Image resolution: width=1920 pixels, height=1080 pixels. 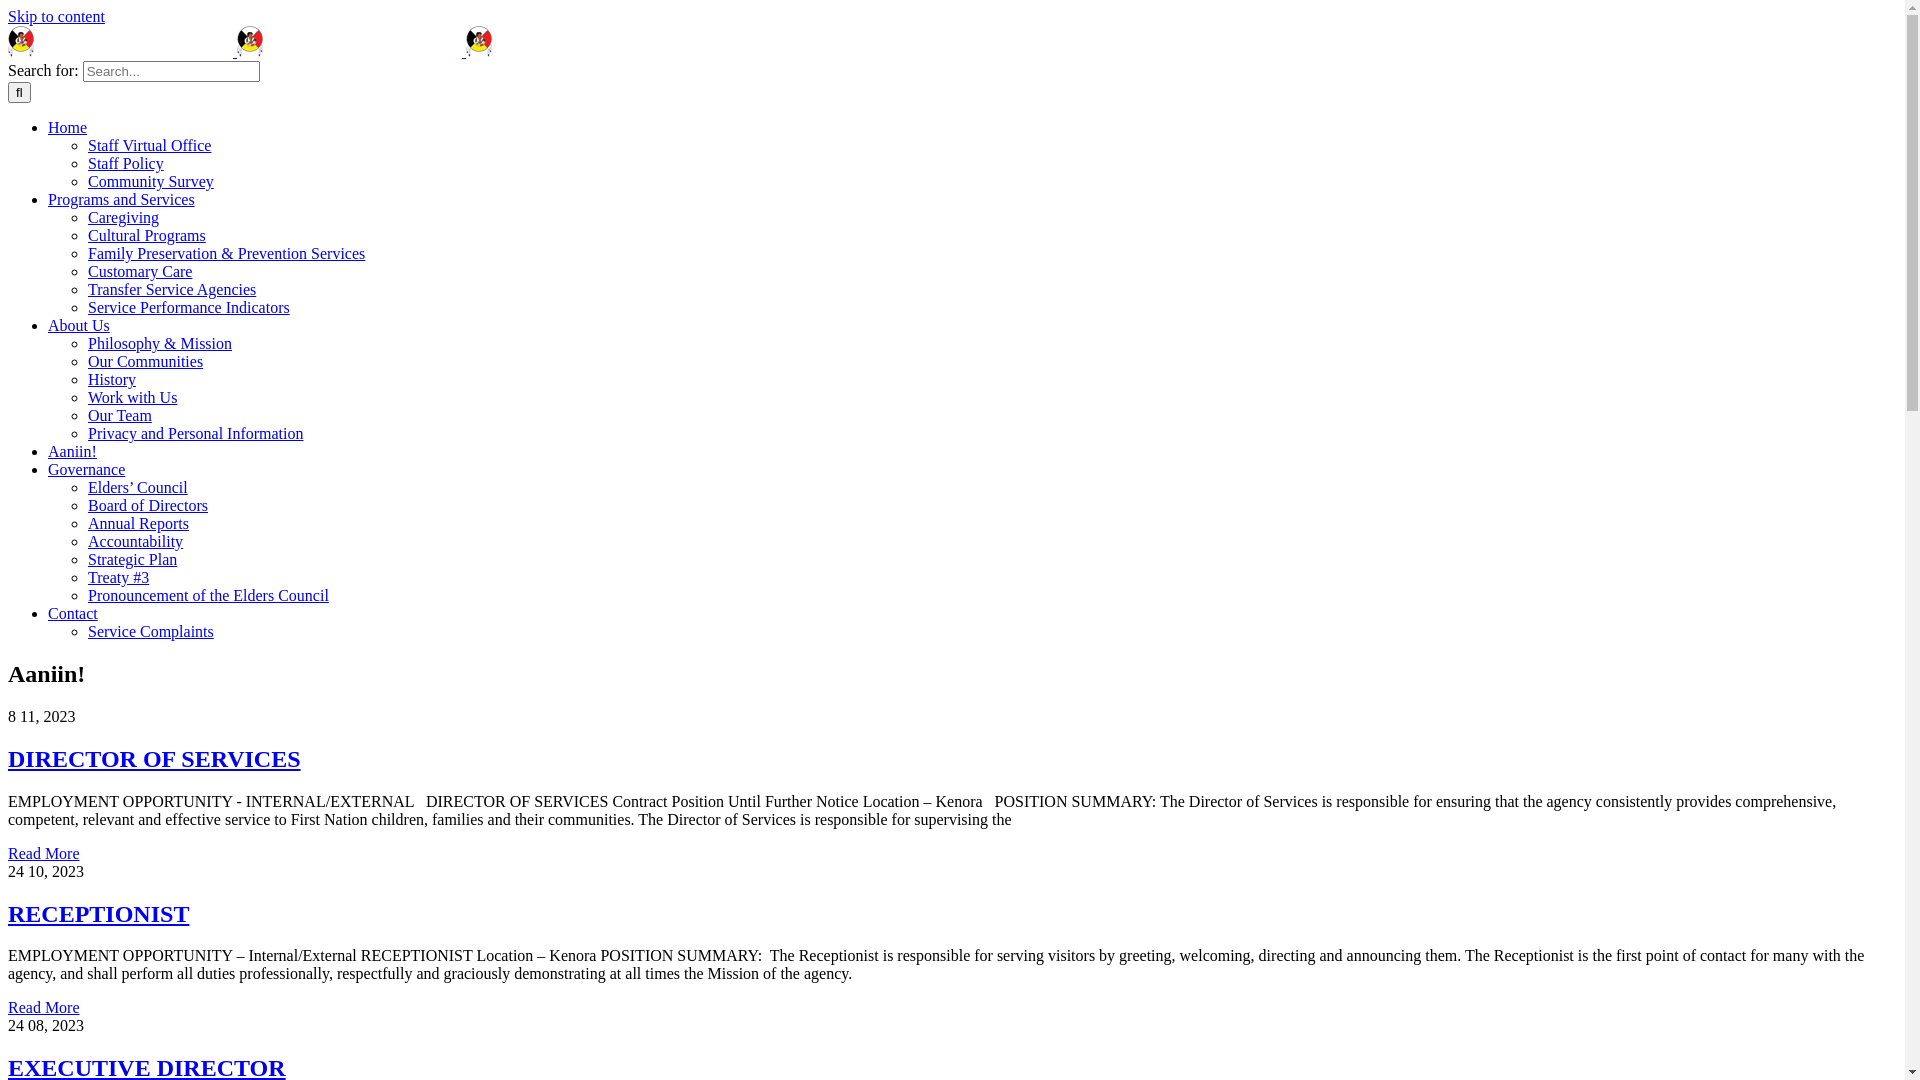 I want to click on Governance, so click(x=86, y=470).